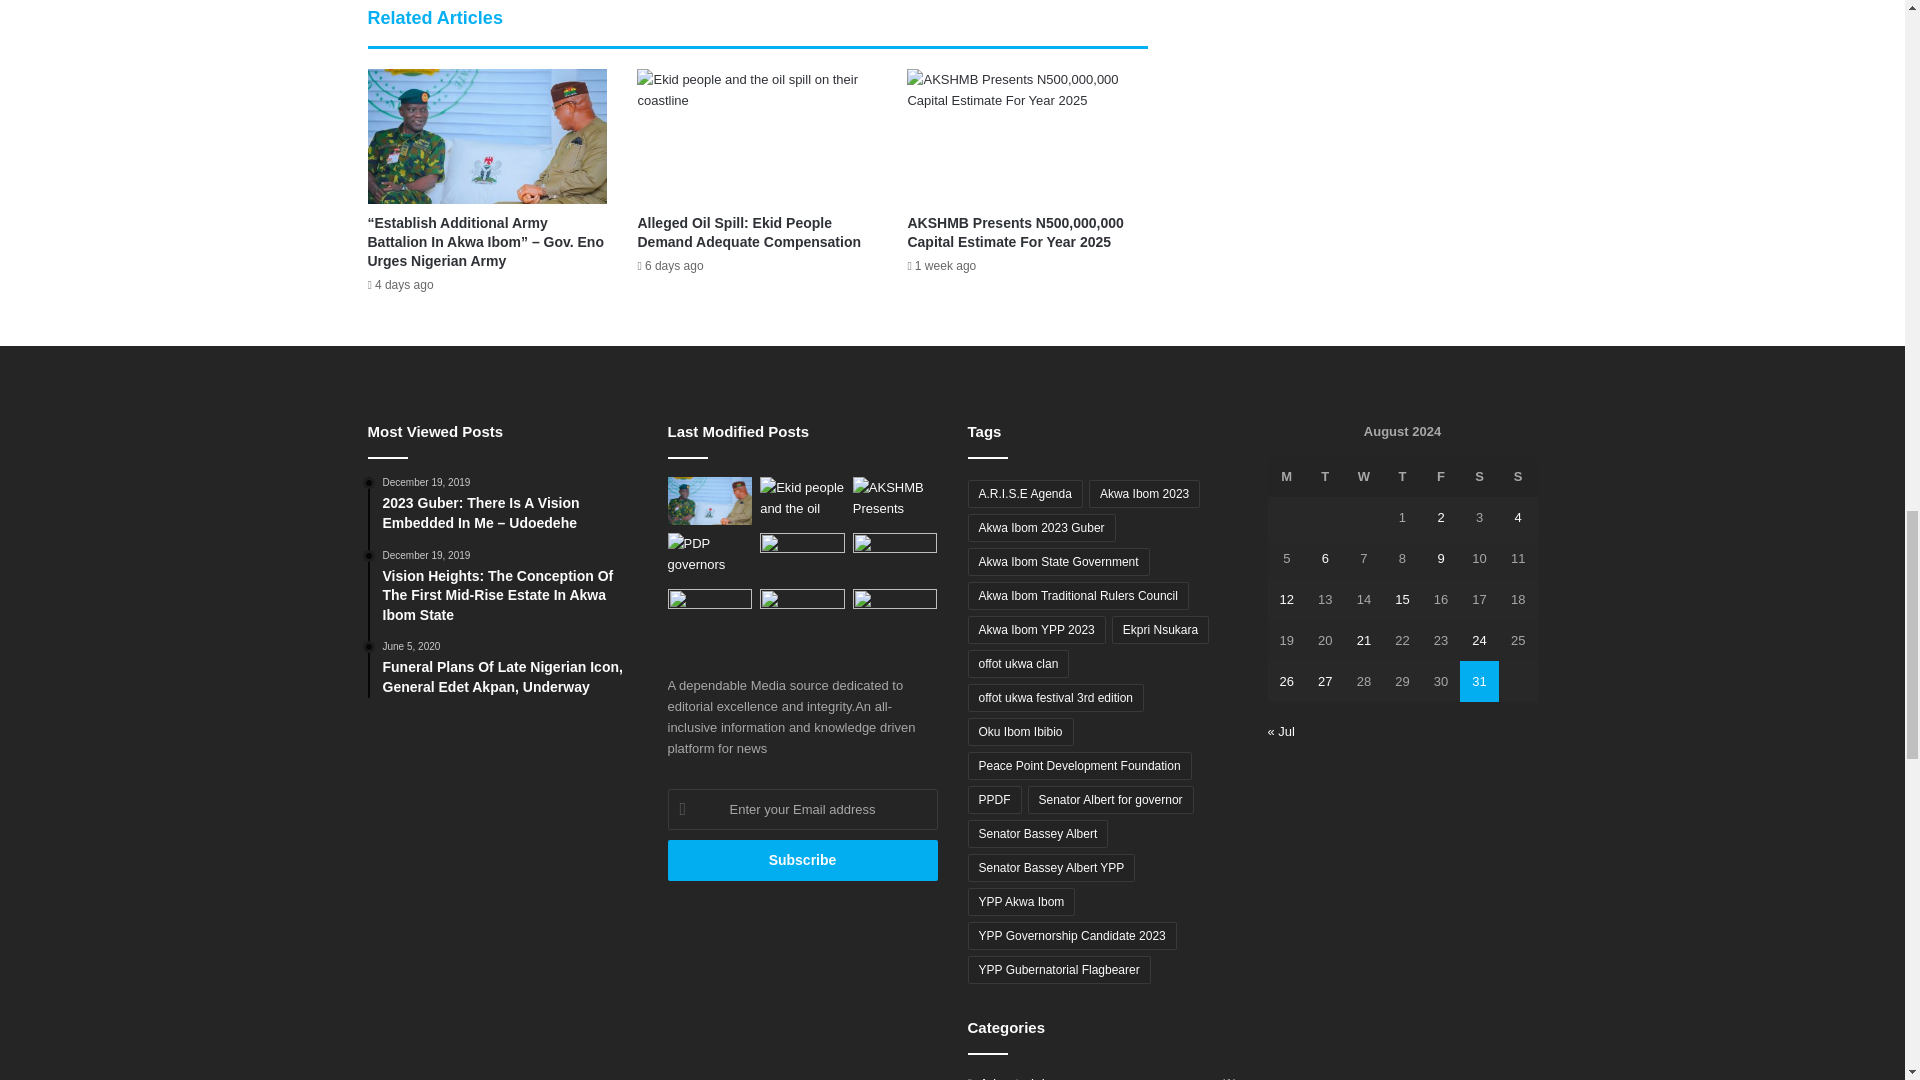 The height and width of the screenshot is (1080, 1920). Describe the element at coordinates (748, 232) in the screenshot. I see `Alleged Oil Spill: Ekid People Demand Adequate Compensation` at that location.